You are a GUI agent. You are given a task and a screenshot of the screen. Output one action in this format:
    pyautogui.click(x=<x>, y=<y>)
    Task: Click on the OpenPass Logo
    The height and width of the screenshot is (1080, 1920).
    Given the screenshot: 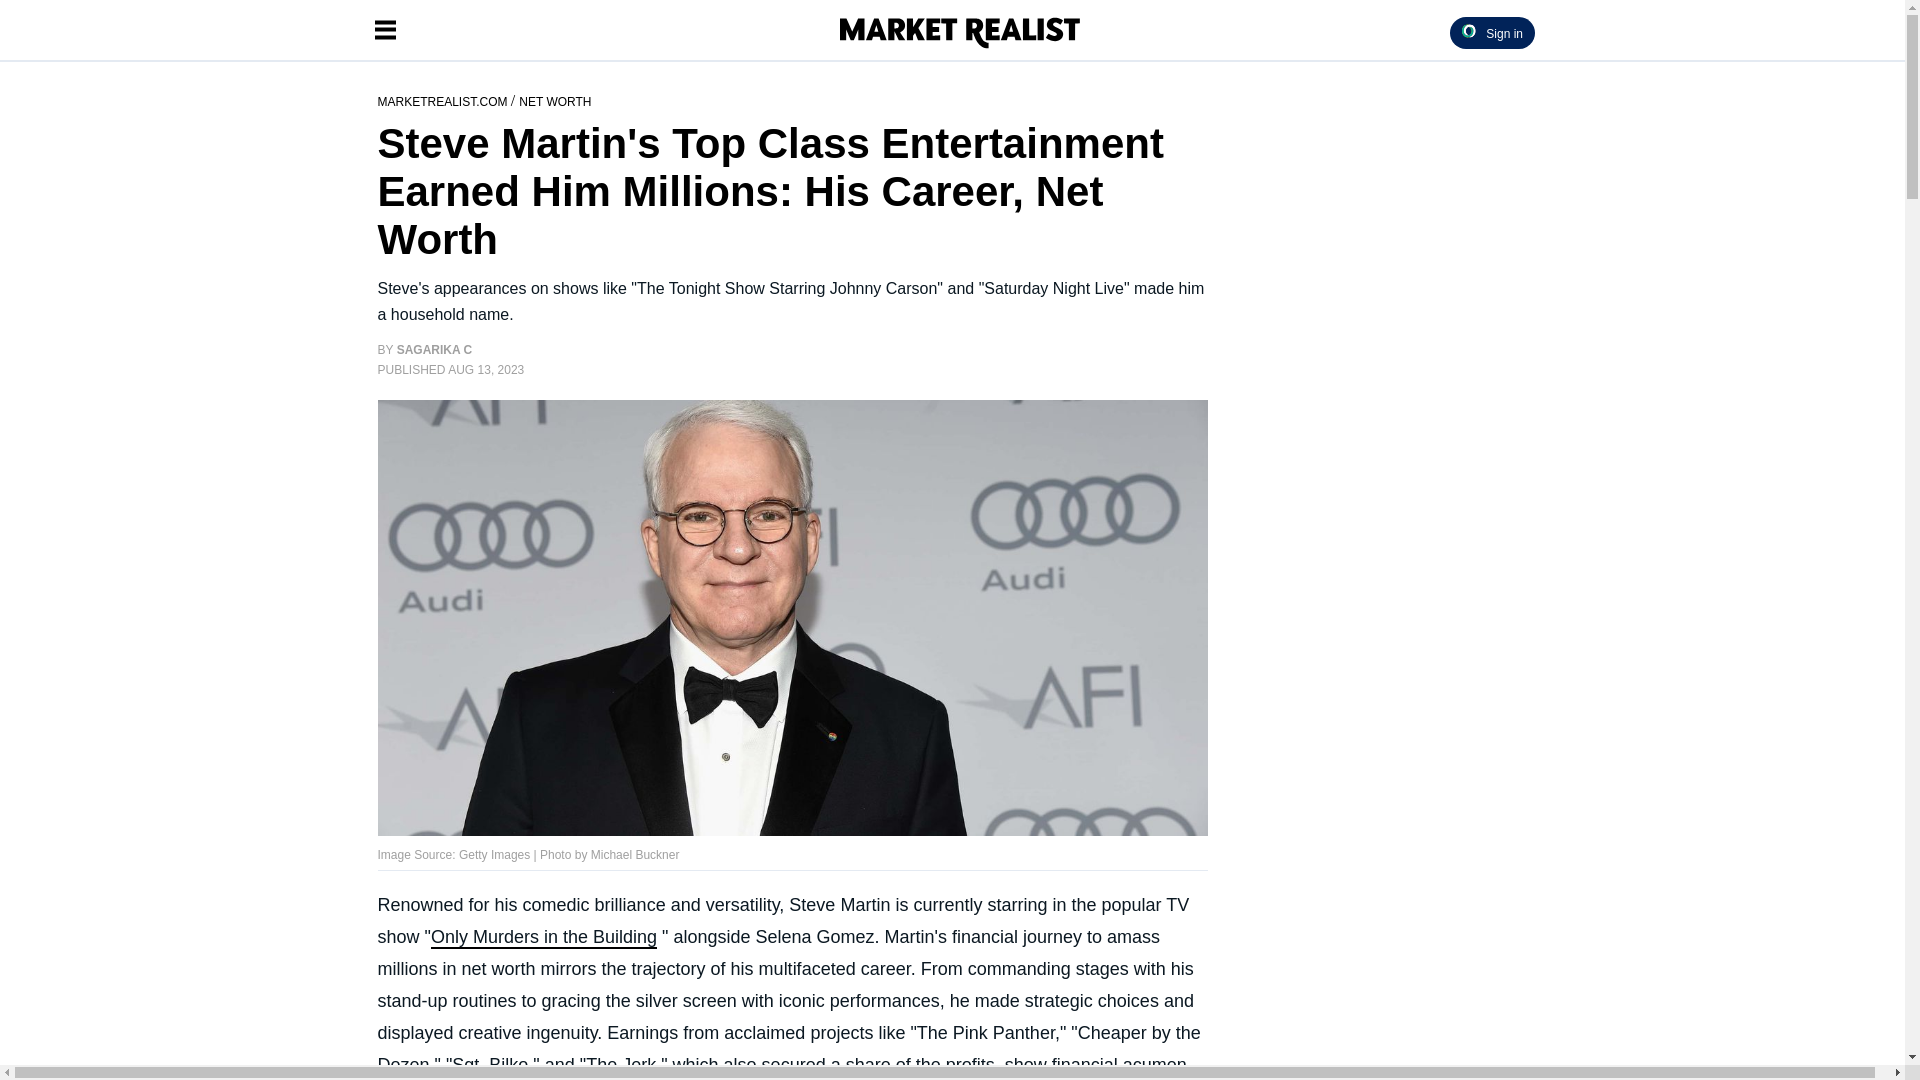 What is the action you would take?
    pyautogui.click(x=1468, y=30)
    